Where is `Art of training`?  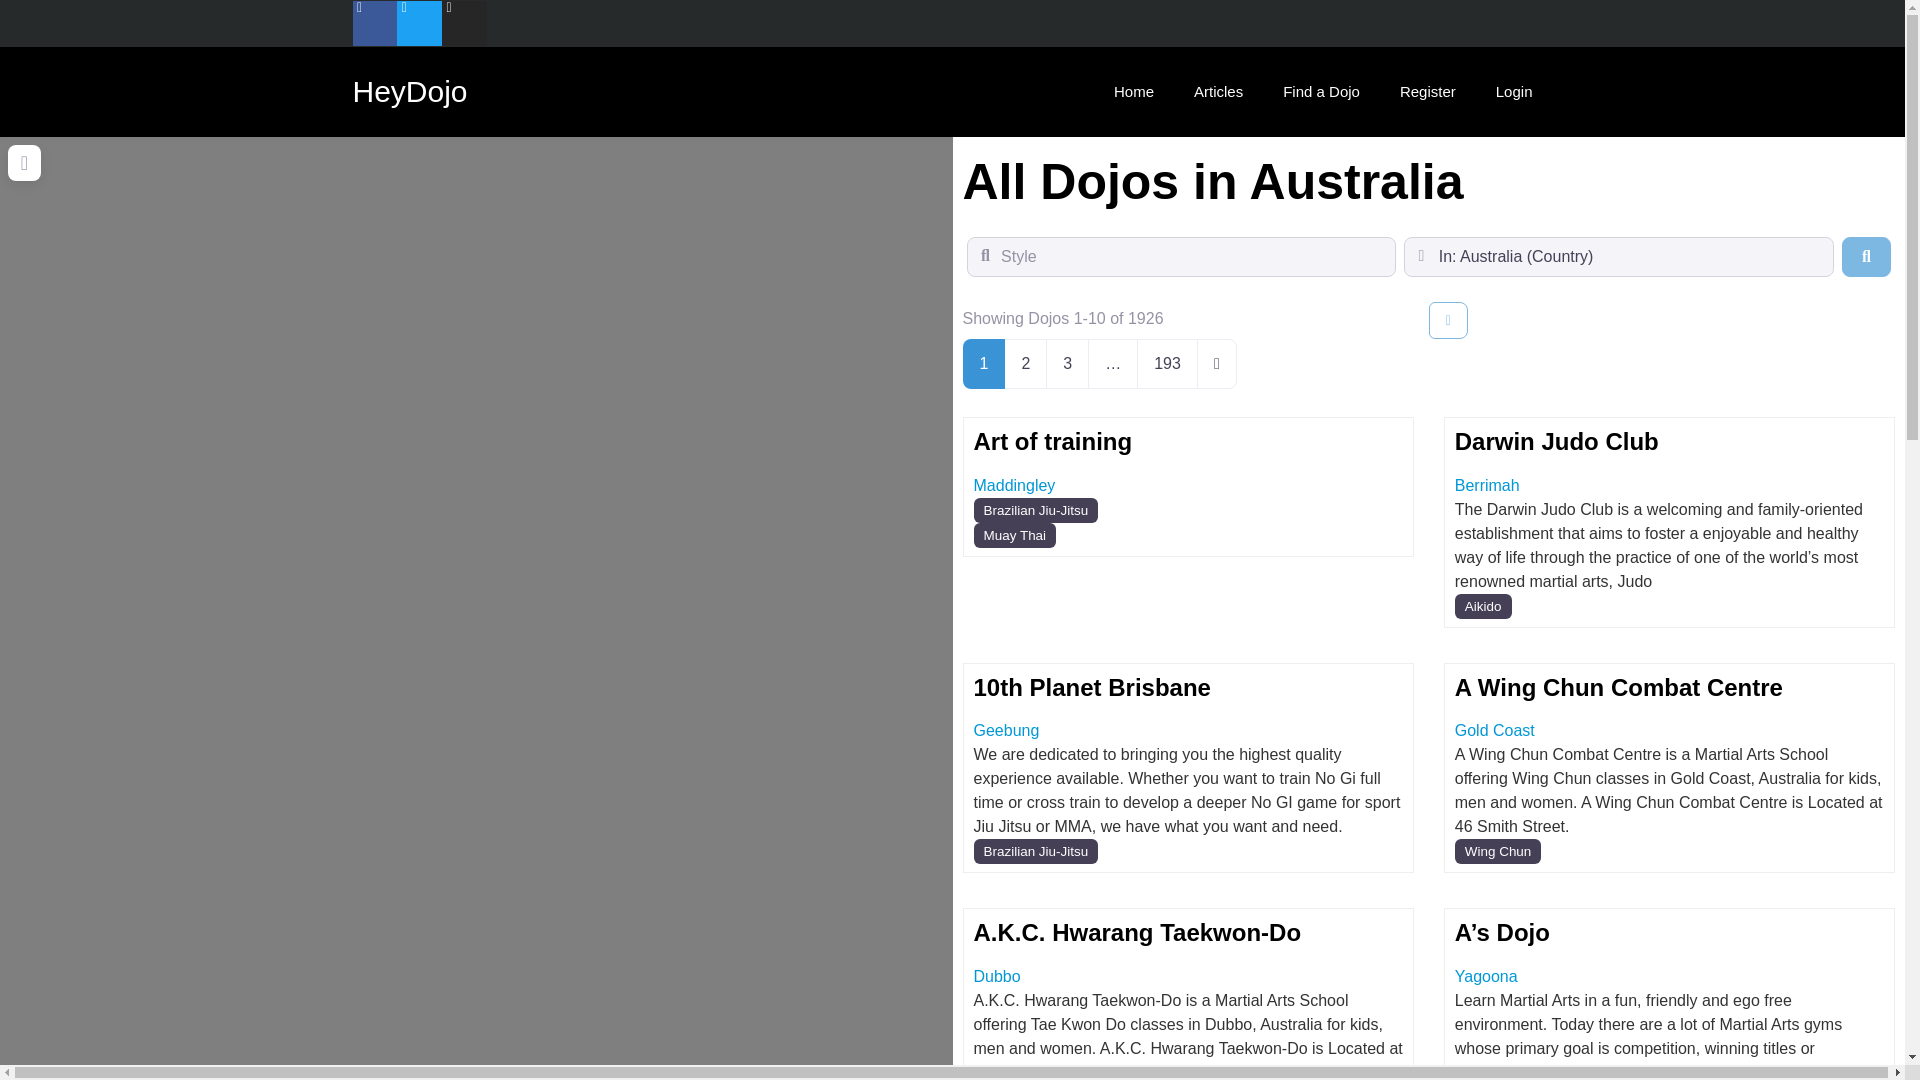 Art of training is located at coordinates (1052, 440).